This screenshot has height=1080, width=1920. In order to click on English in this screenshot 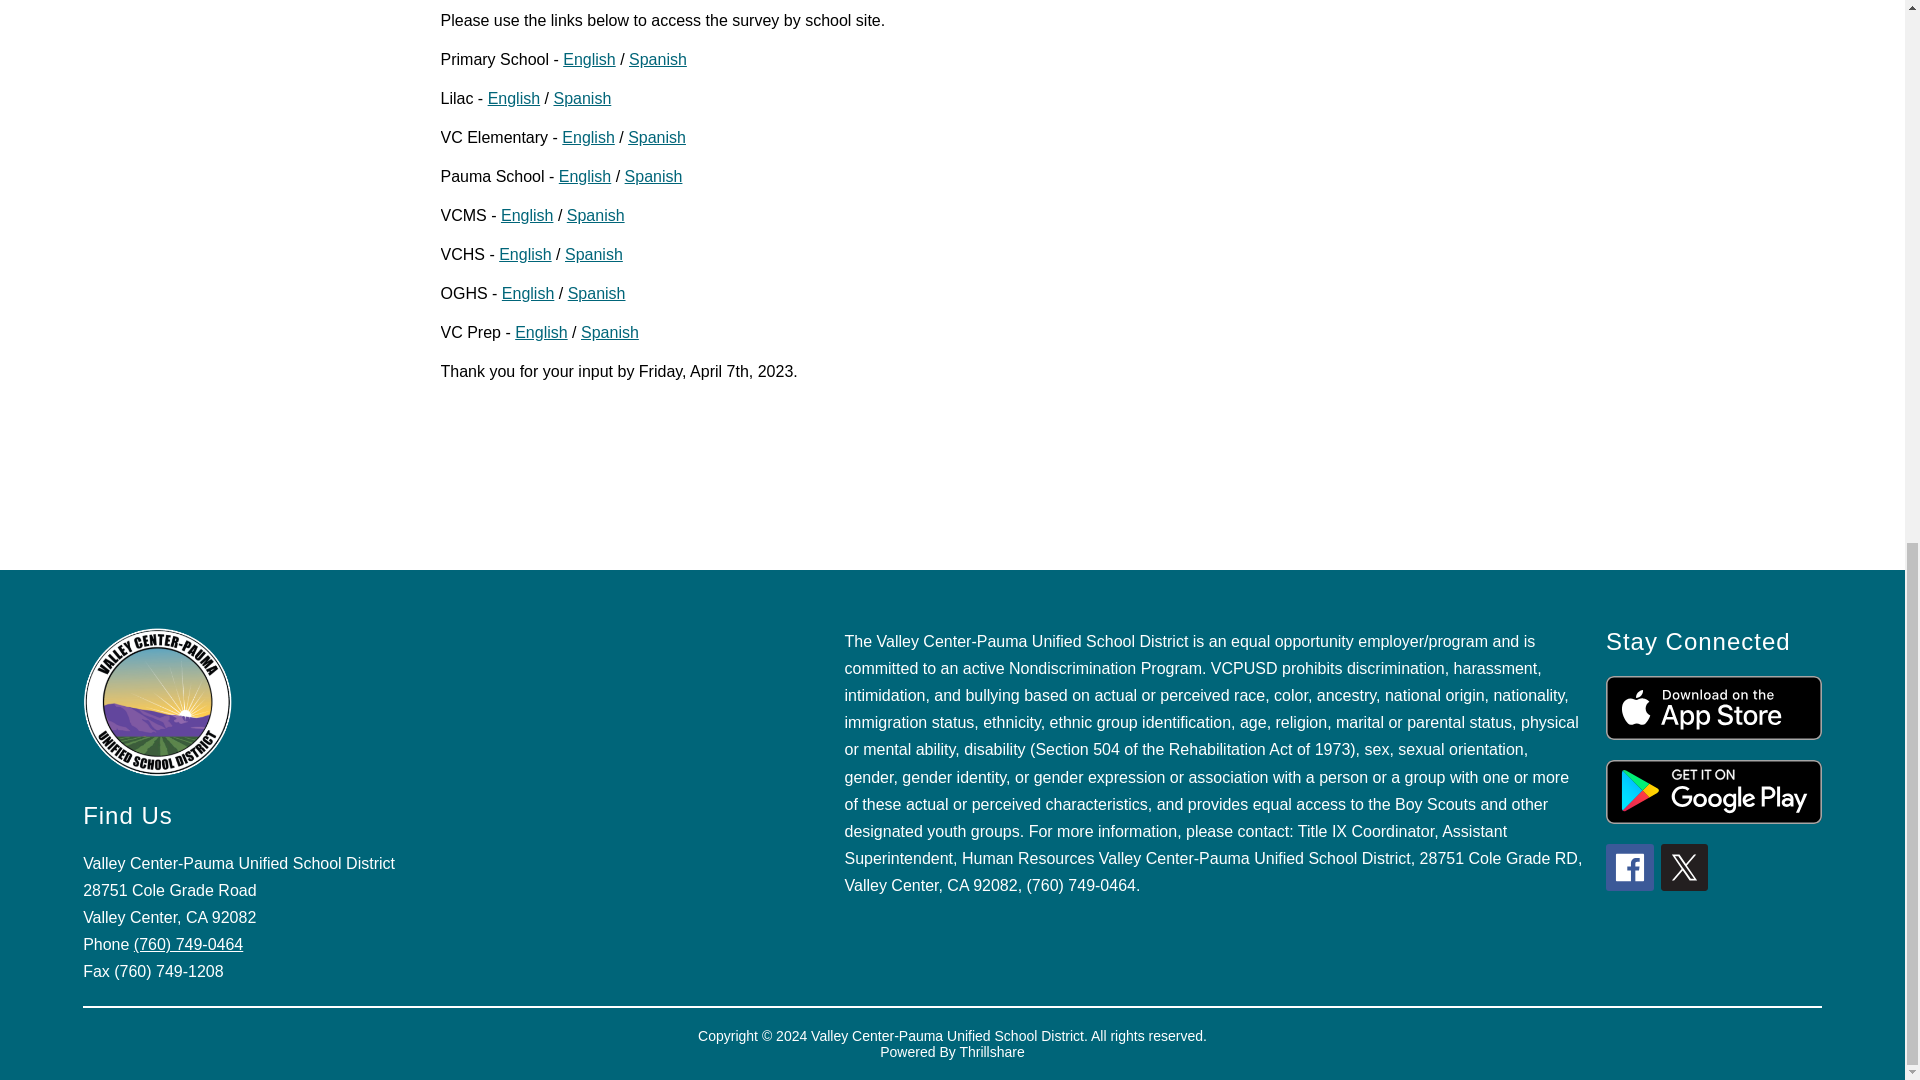, I will do `click(513, 98)`.